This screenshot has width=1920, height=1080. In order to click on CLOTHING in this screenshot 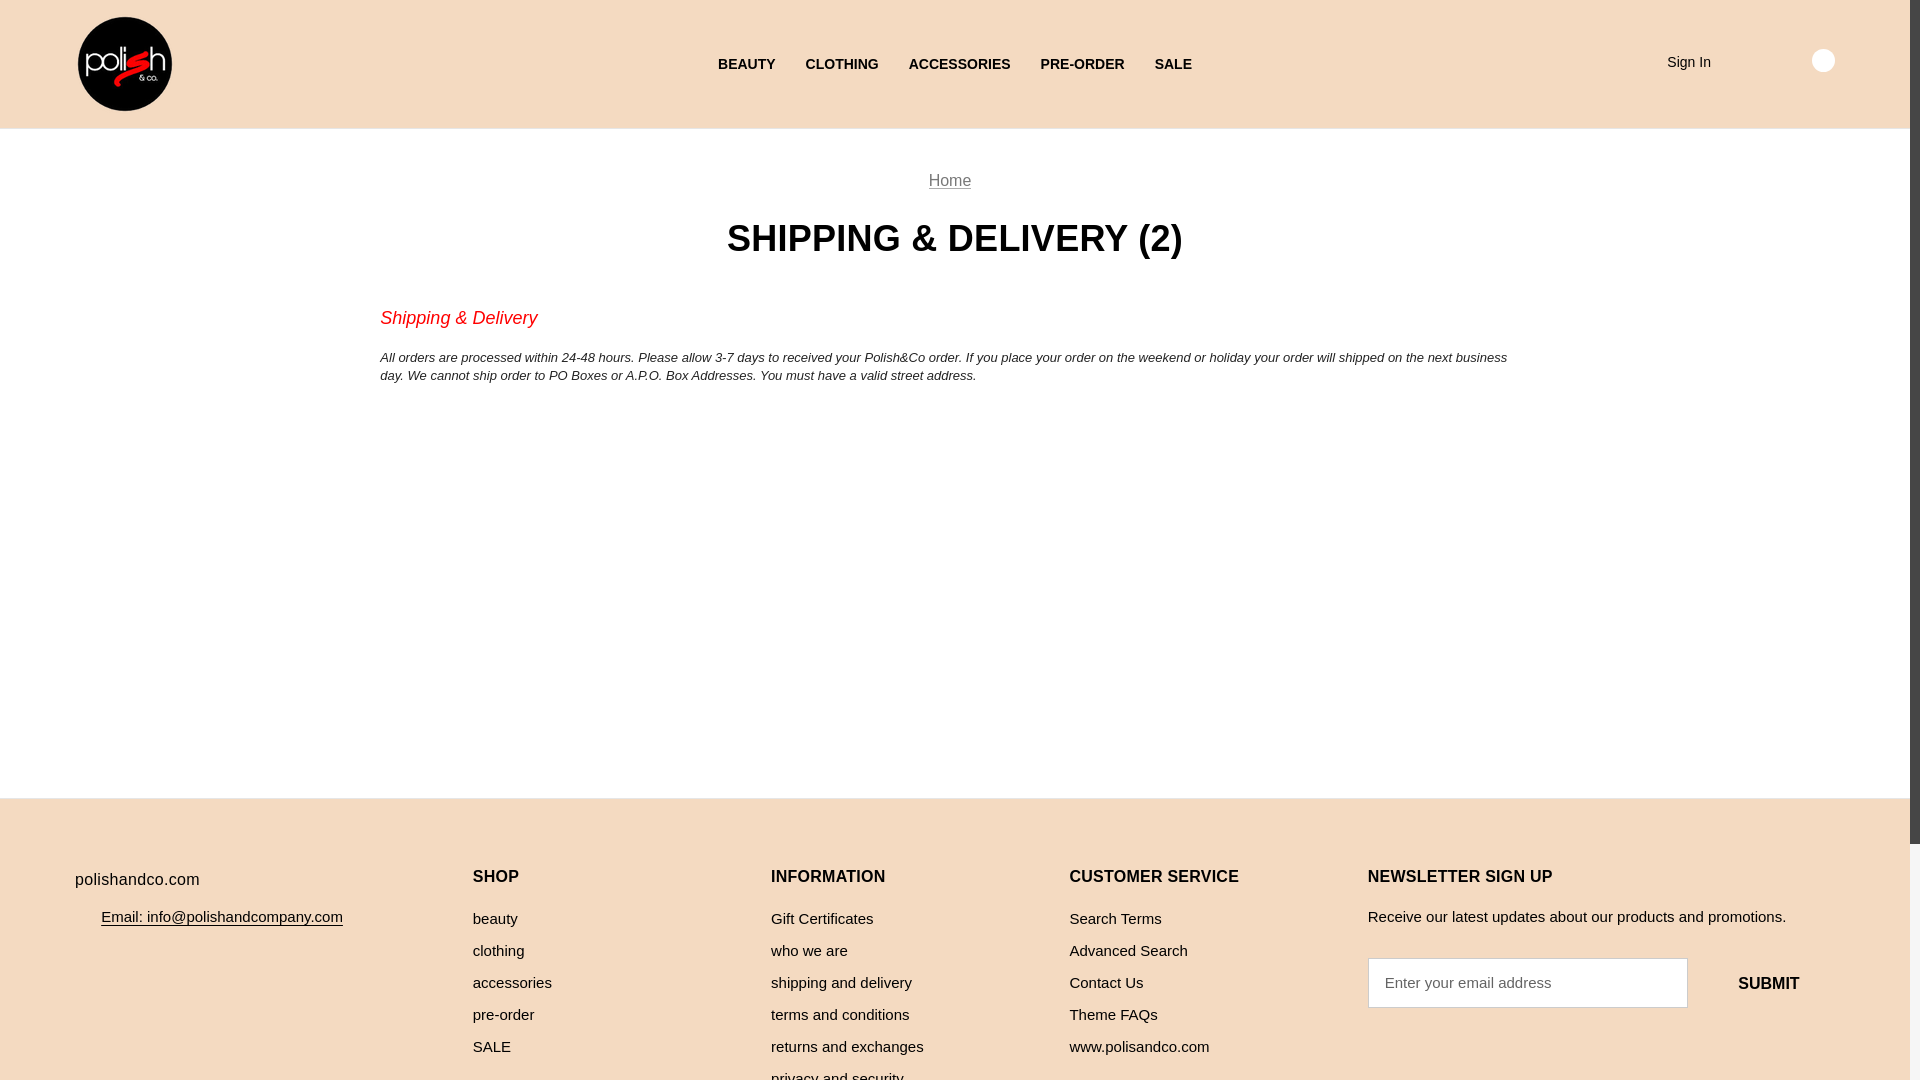, I will do `click(842, 64)`.